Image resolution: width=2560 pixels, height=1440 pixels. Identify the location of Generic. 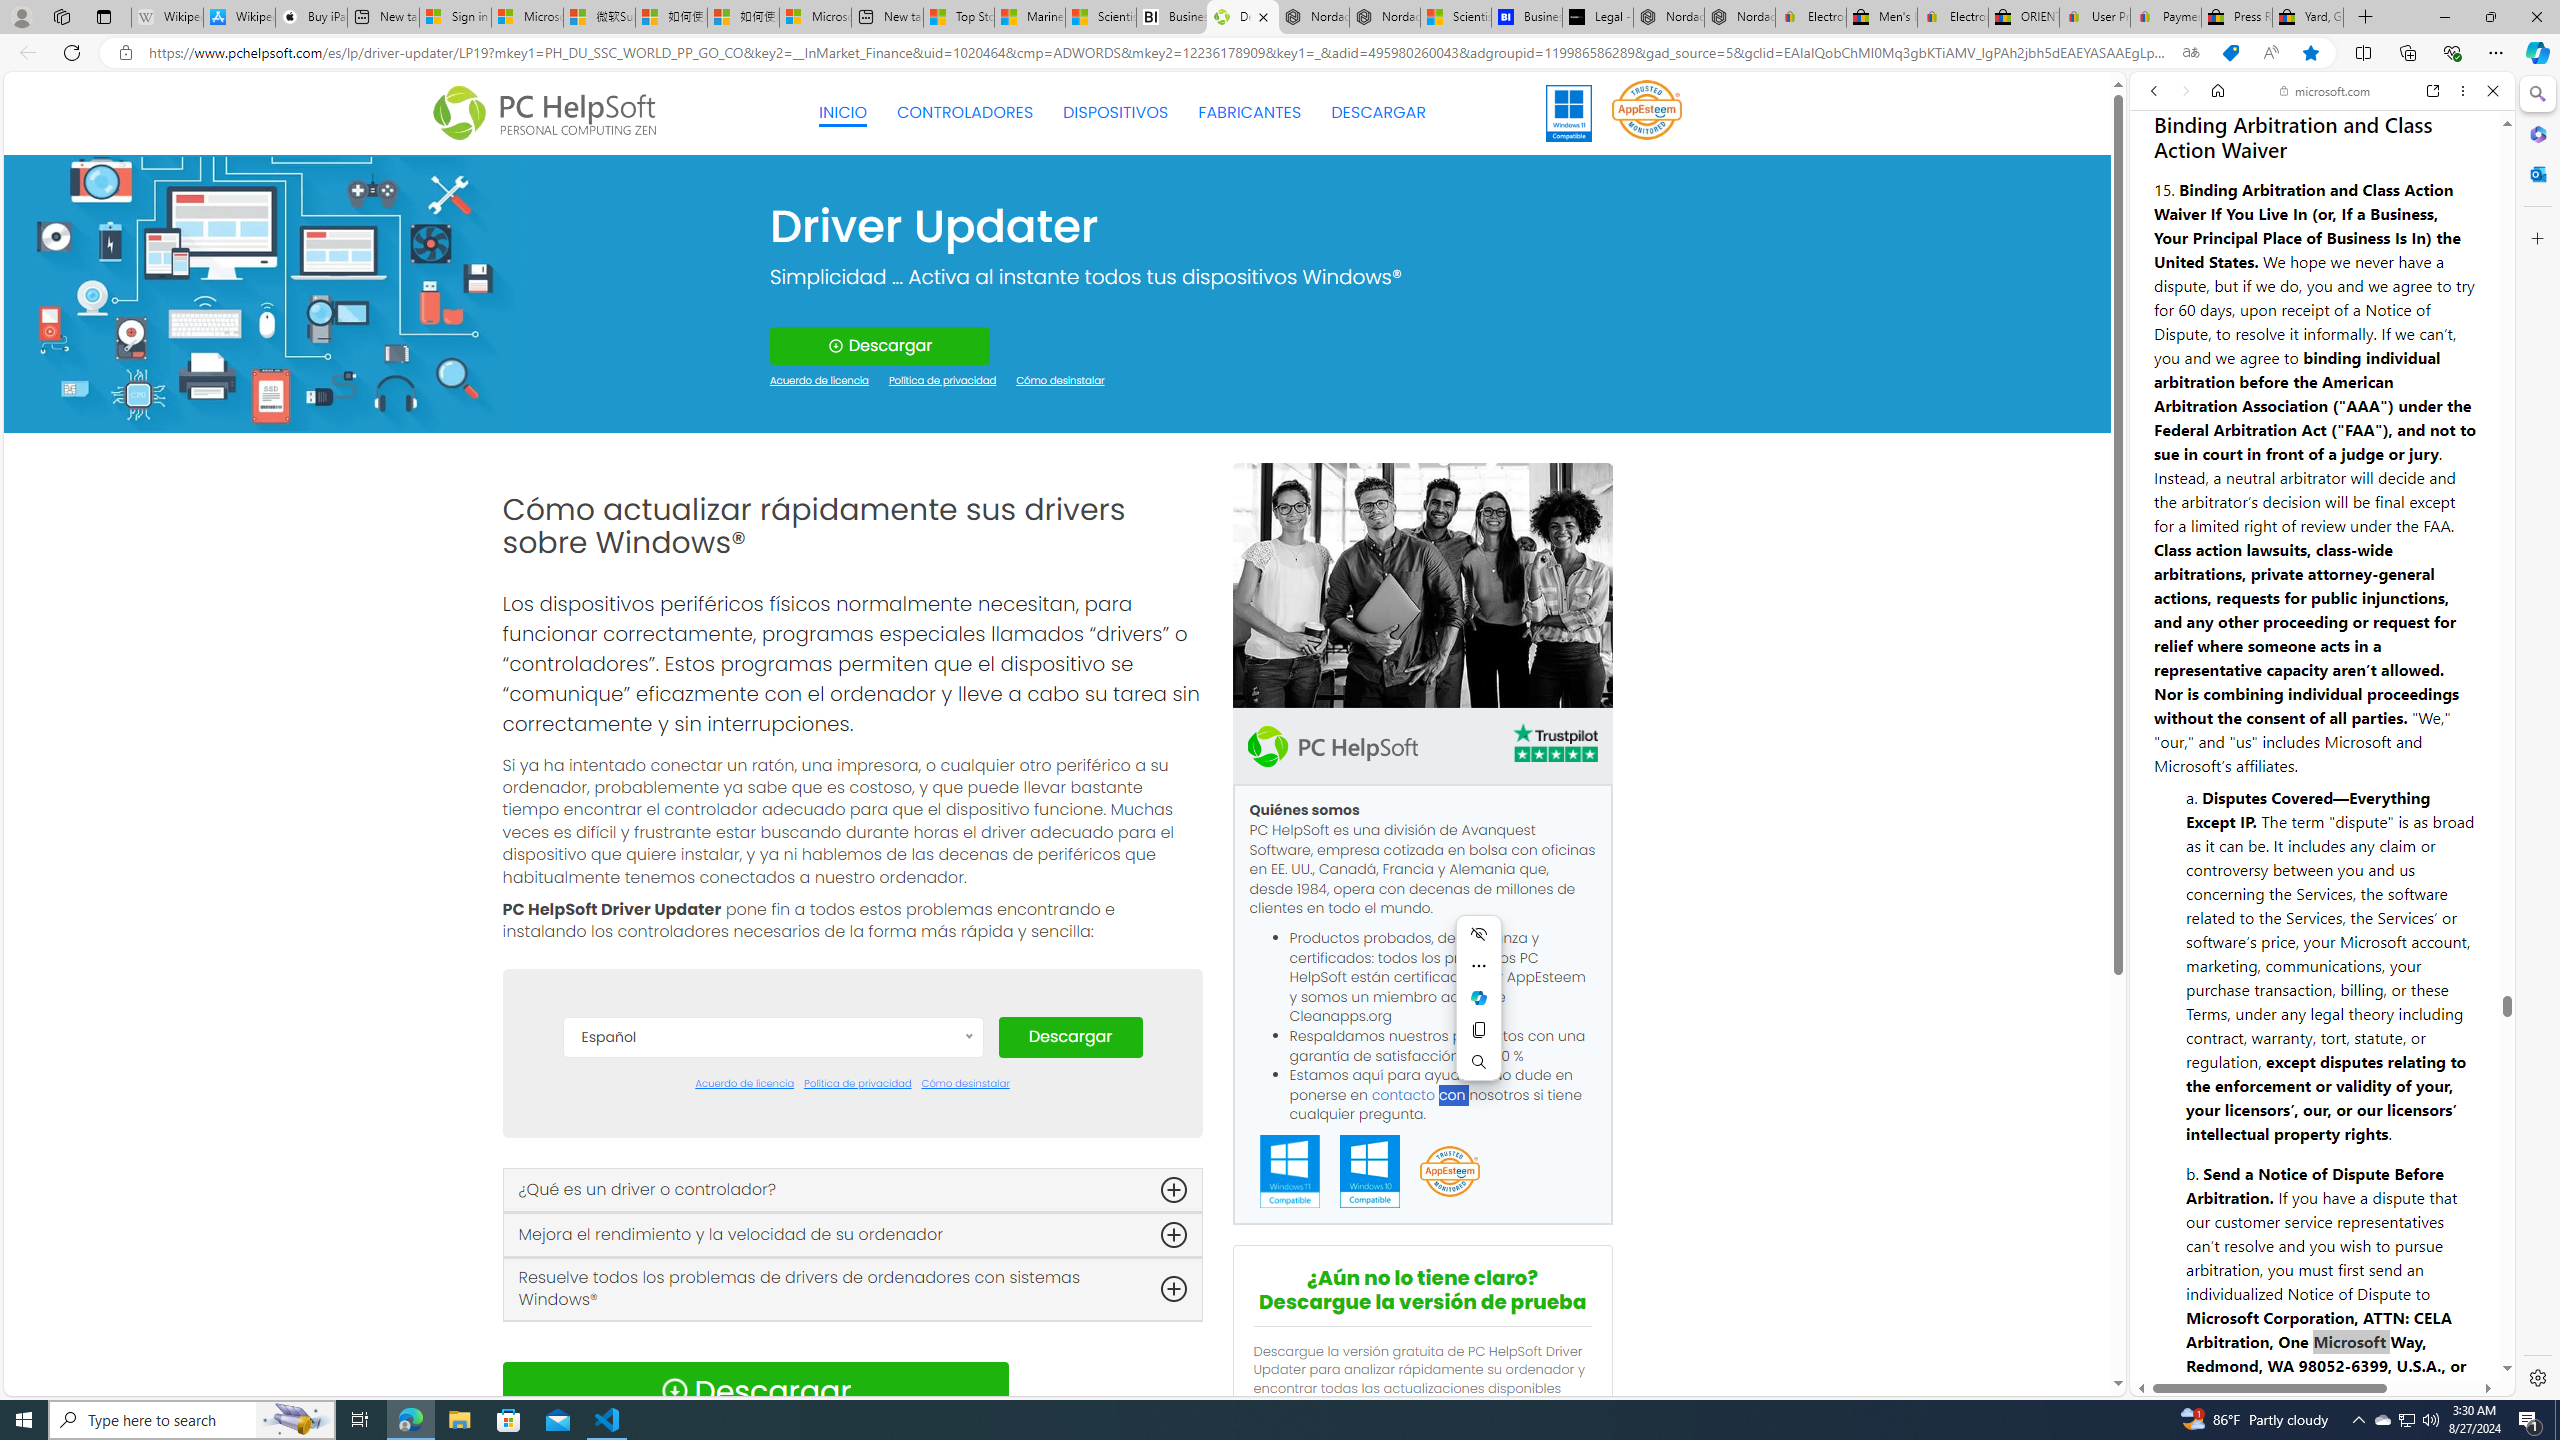
(264, 292).